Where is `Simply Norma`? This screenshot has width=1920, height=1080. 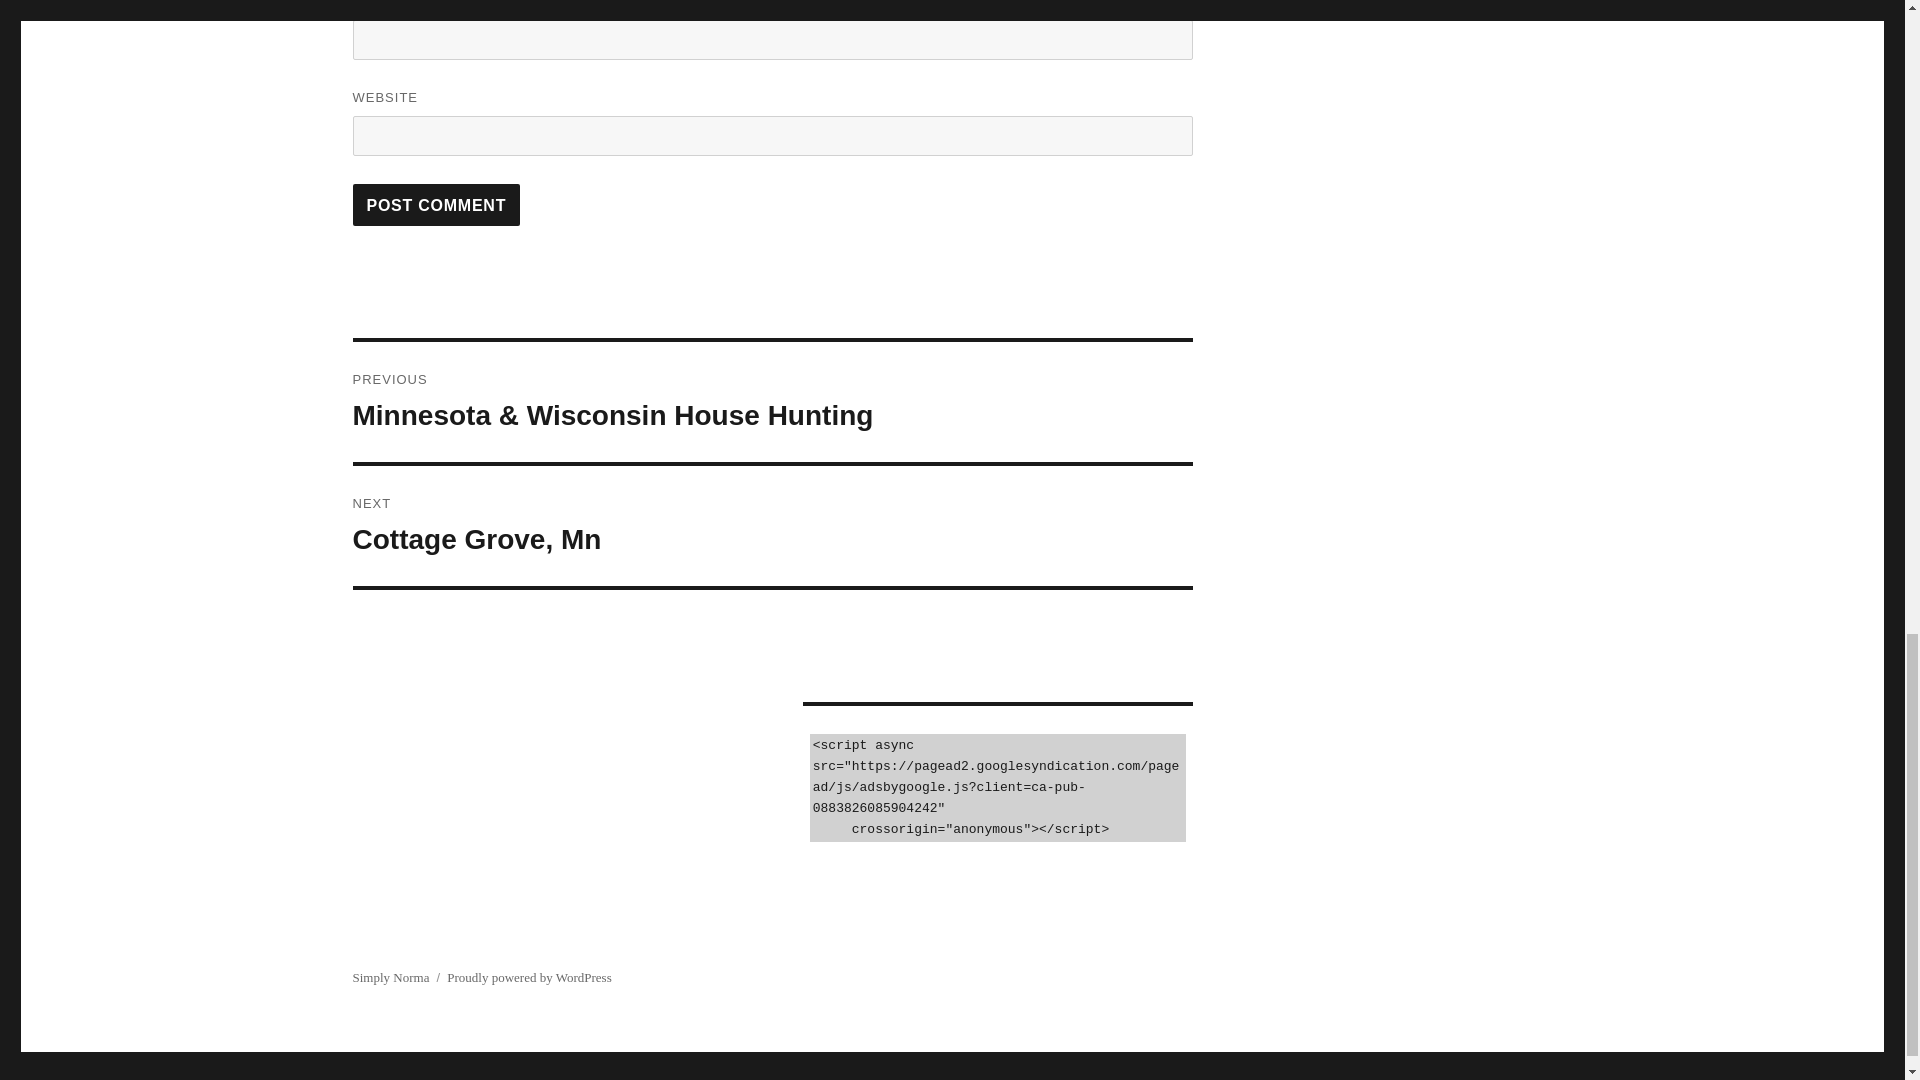
Simply Norma is located at coordinates (390, 976).